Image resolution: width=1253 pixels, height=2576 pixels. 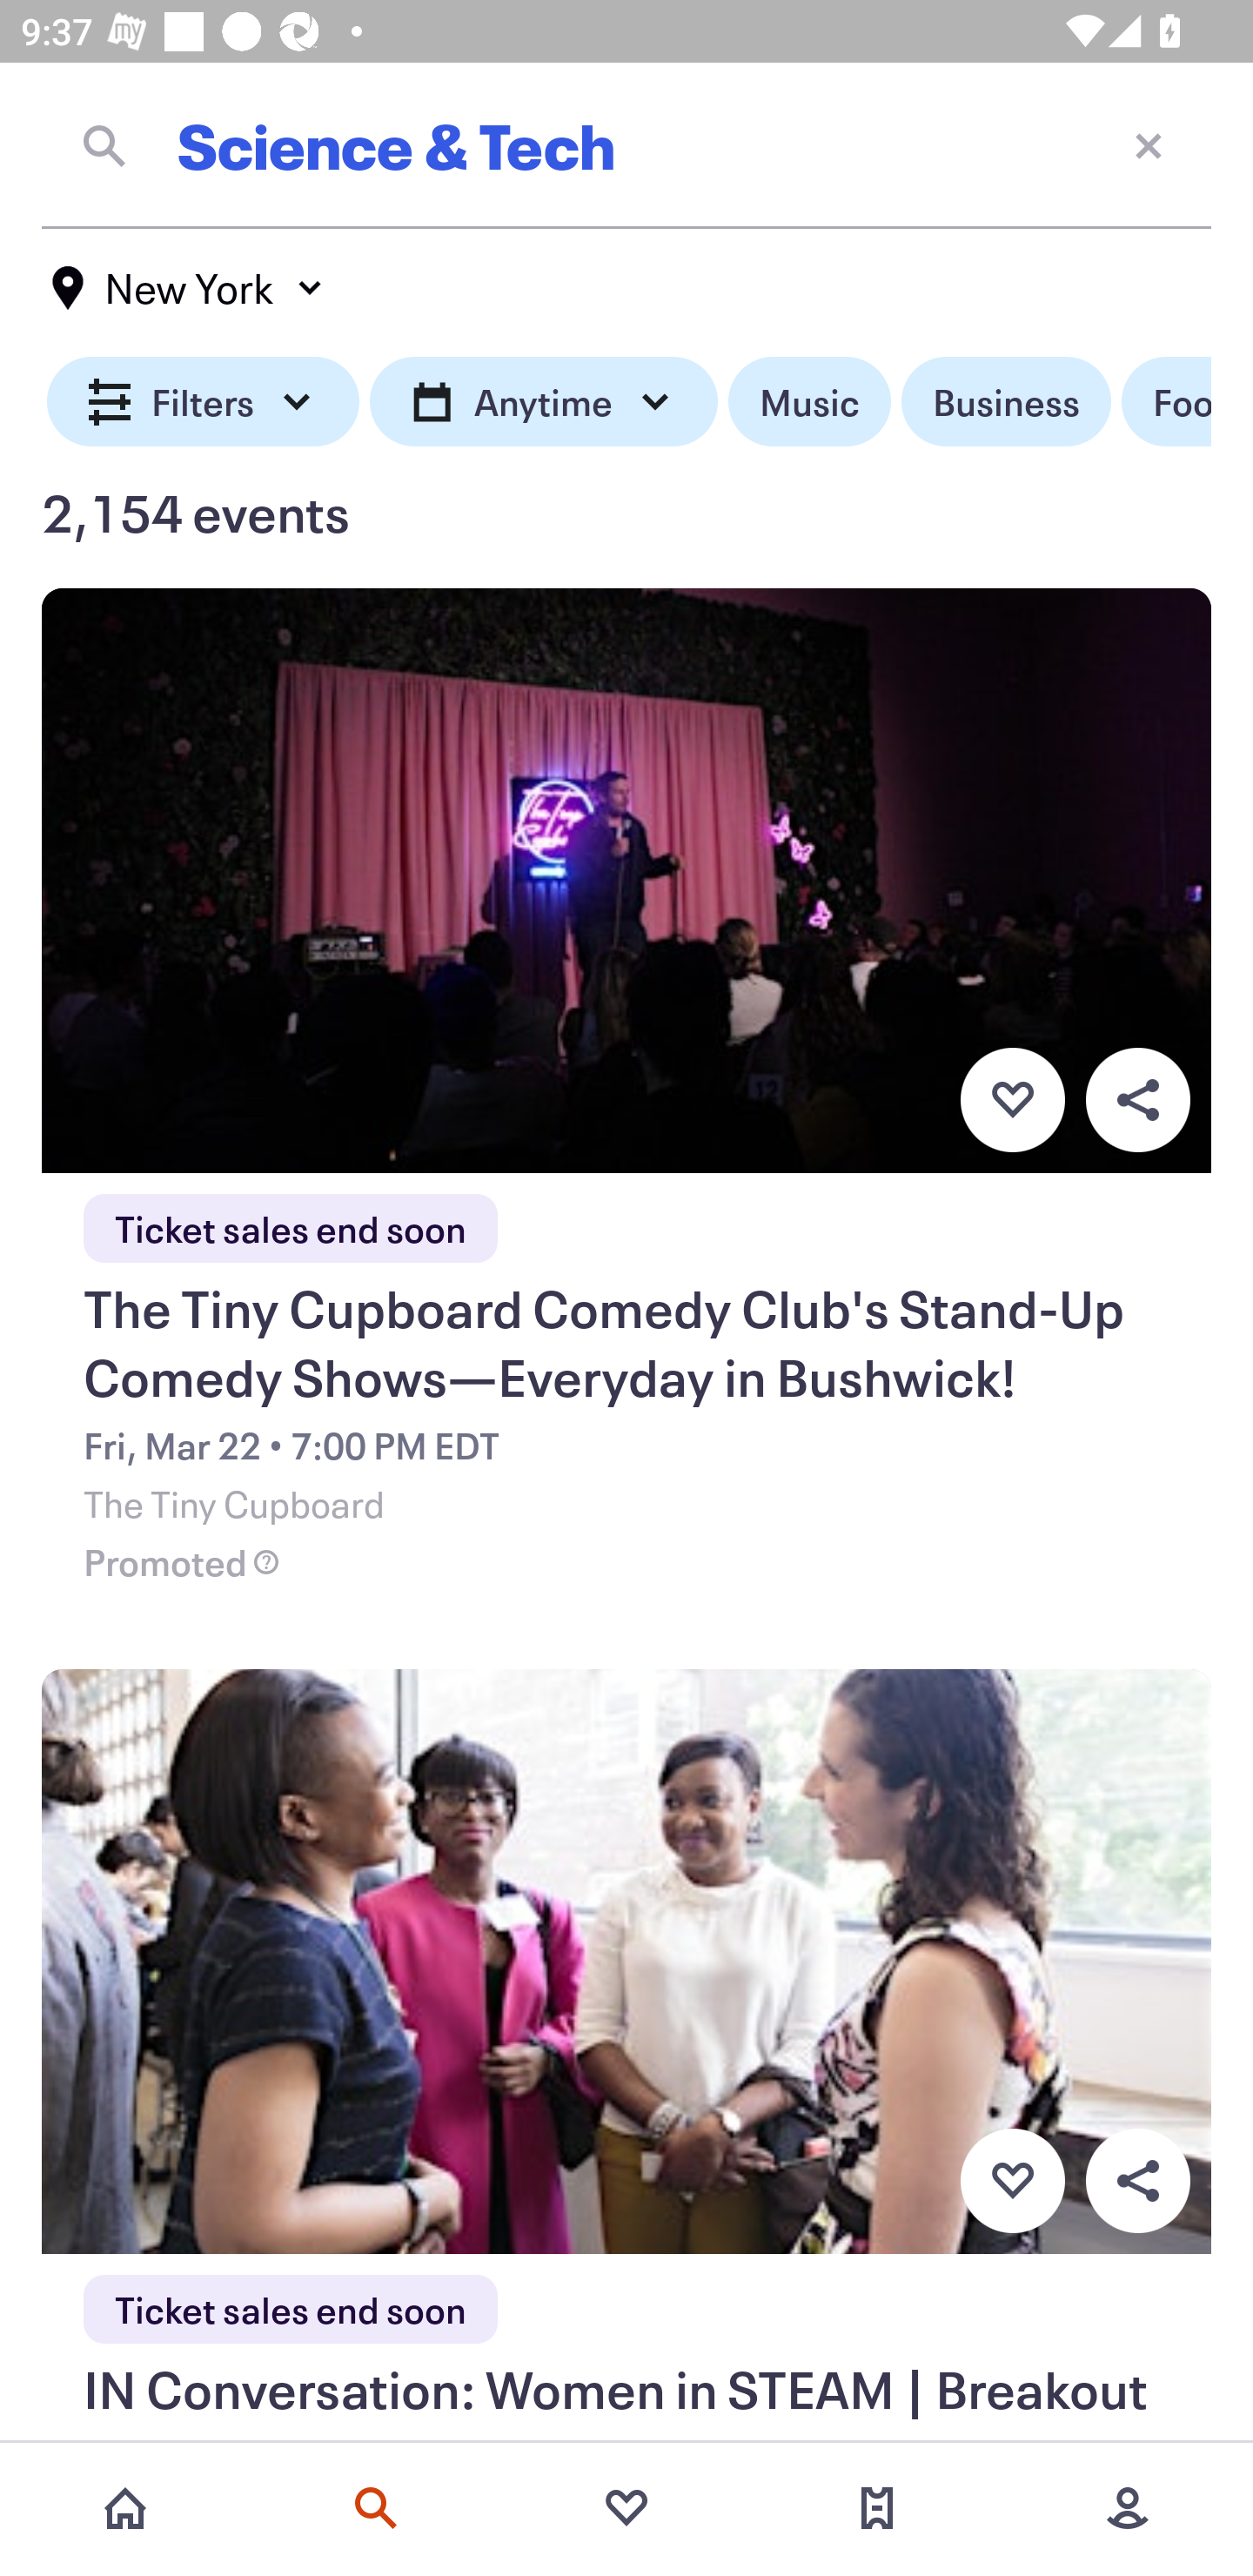 What do you see at coordinates (543, 402) in the screenshot?
I see `Anytime` at bounding box center [543, 402].